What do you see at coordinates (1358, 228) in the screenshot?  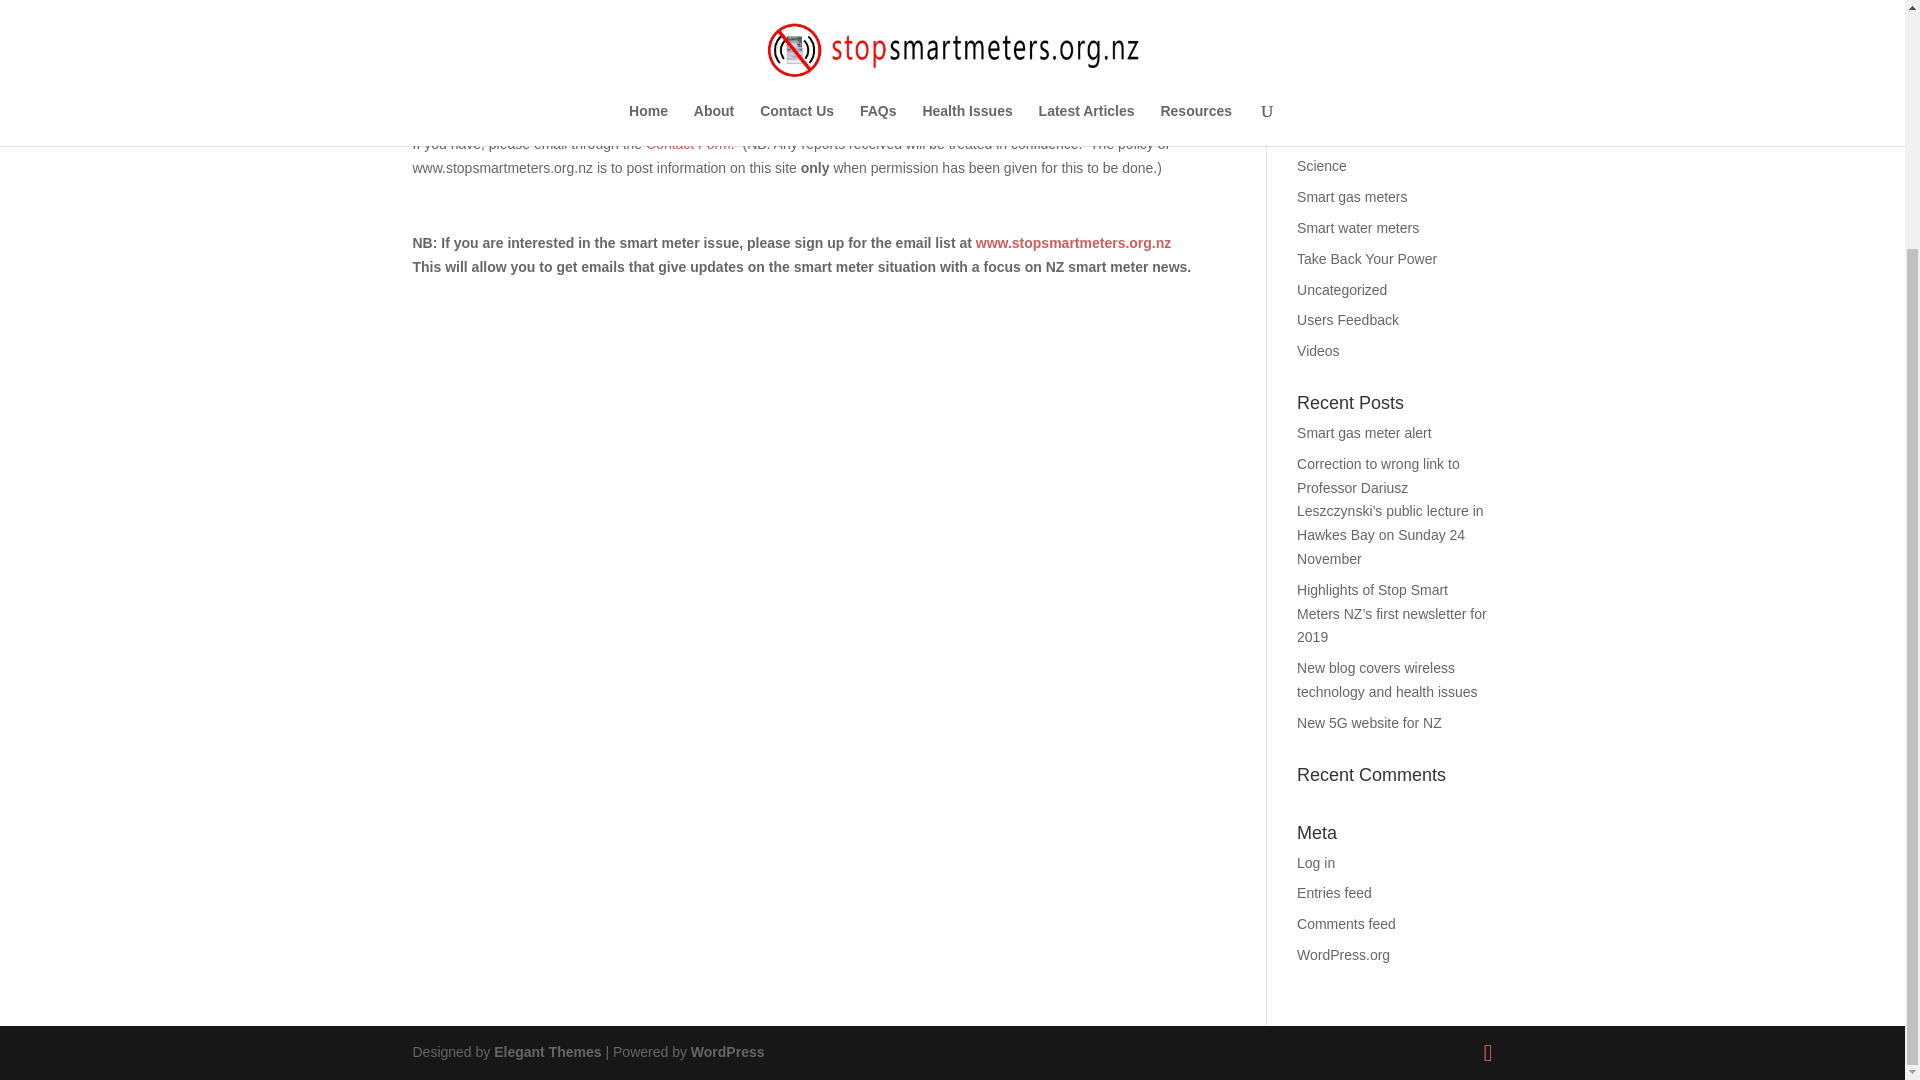 I see `Smart water meters` at bounding box center [1358, 228].